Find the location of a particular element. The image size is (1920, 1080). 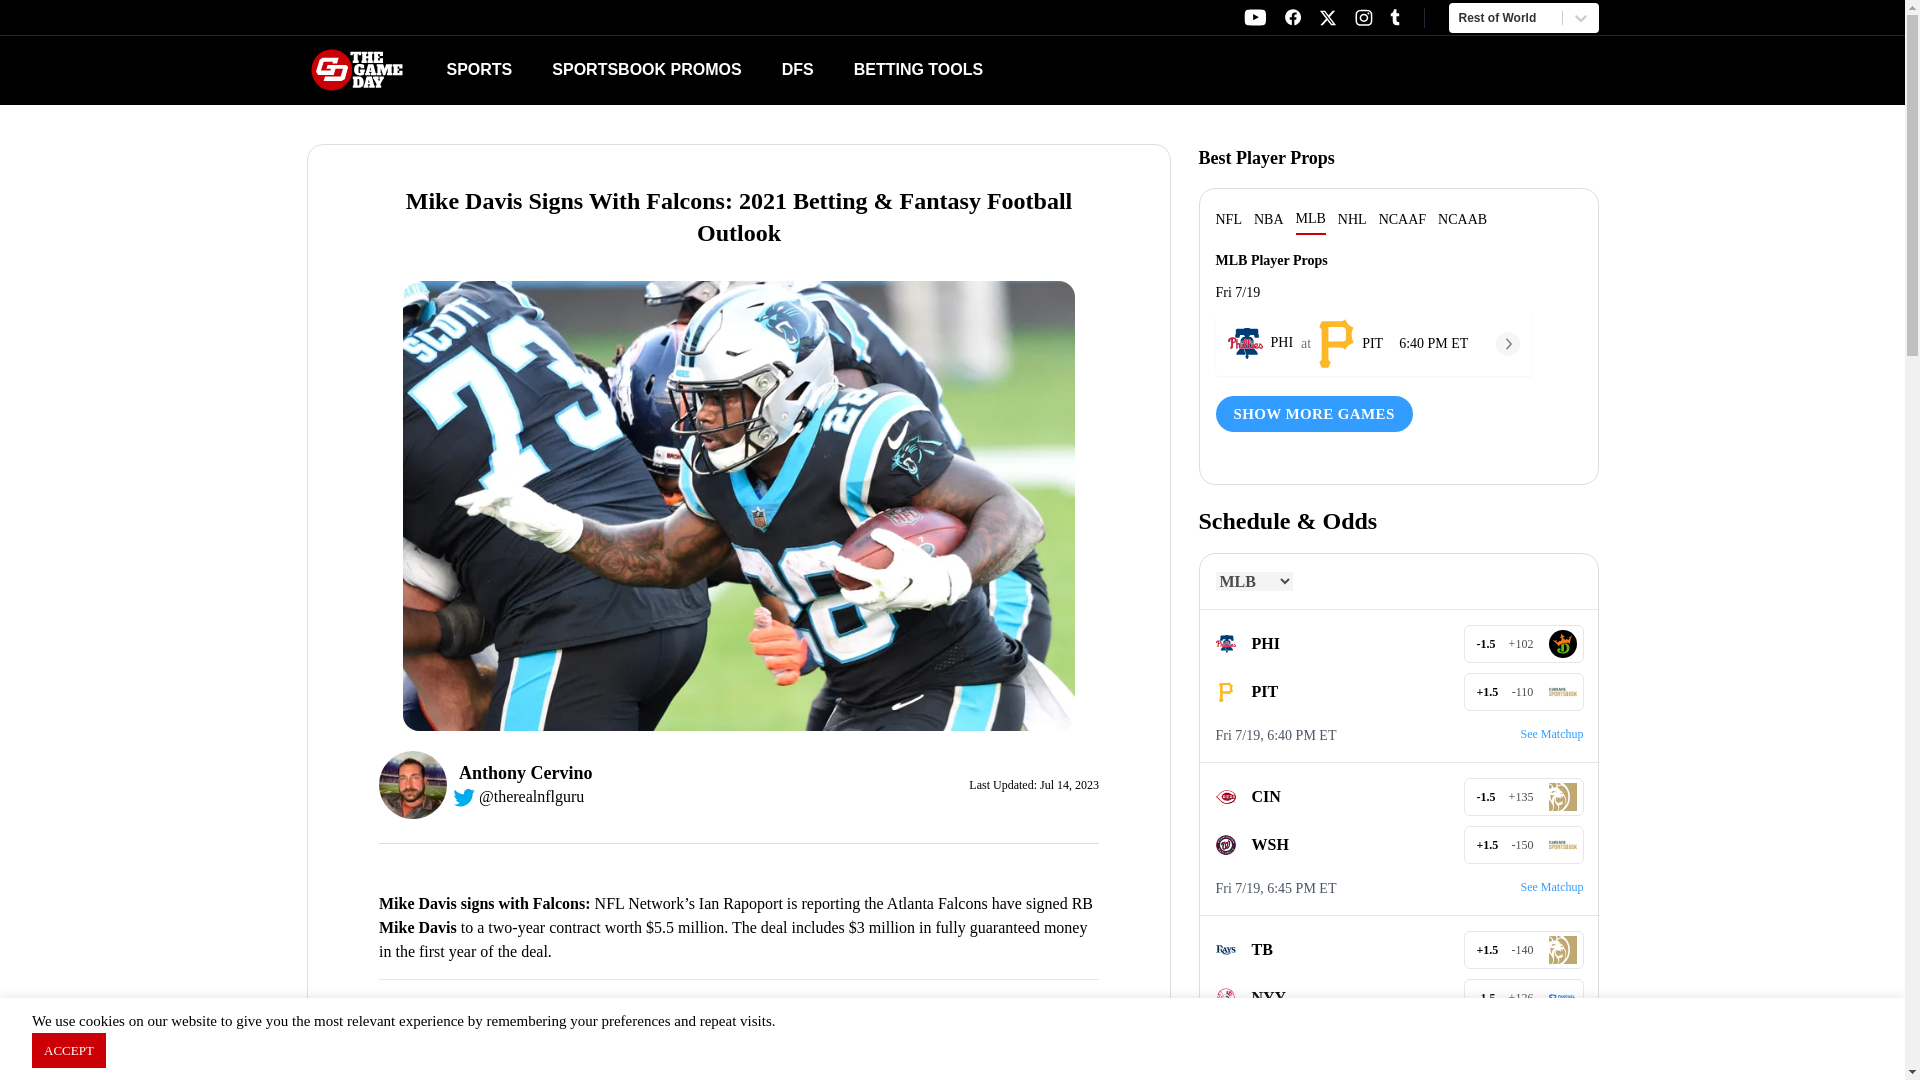

TGD Facebook Page is located at coordinates (1254, 17).